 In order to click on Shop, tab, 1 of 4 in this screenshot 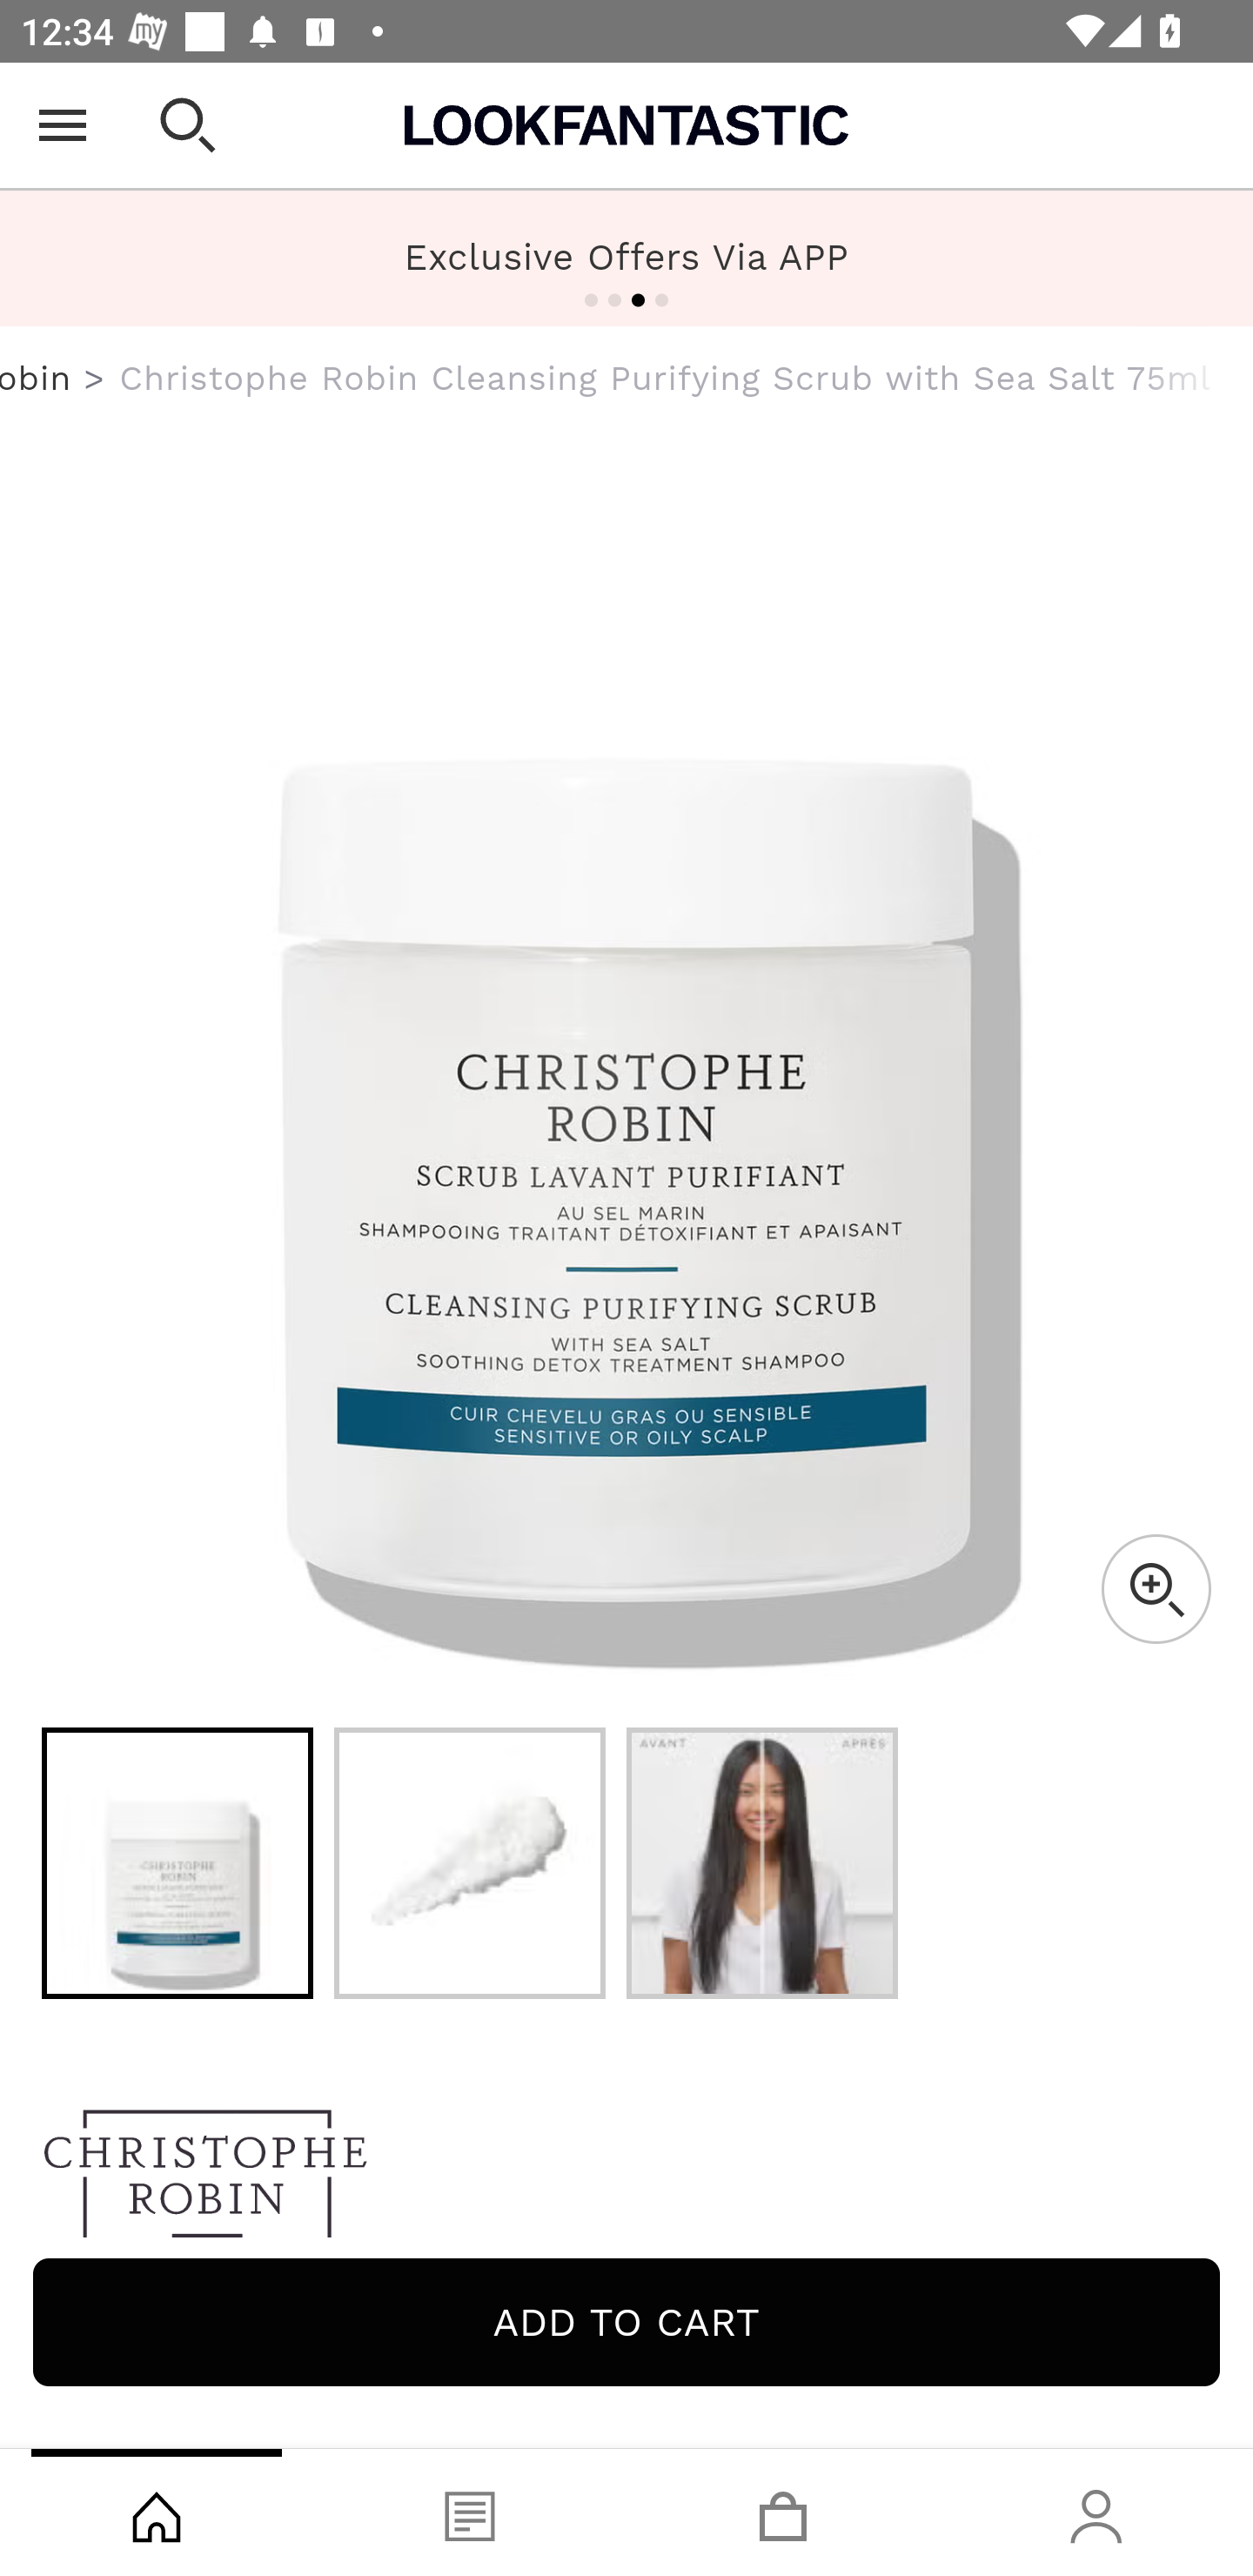, I will do `click(157, 2512)`.